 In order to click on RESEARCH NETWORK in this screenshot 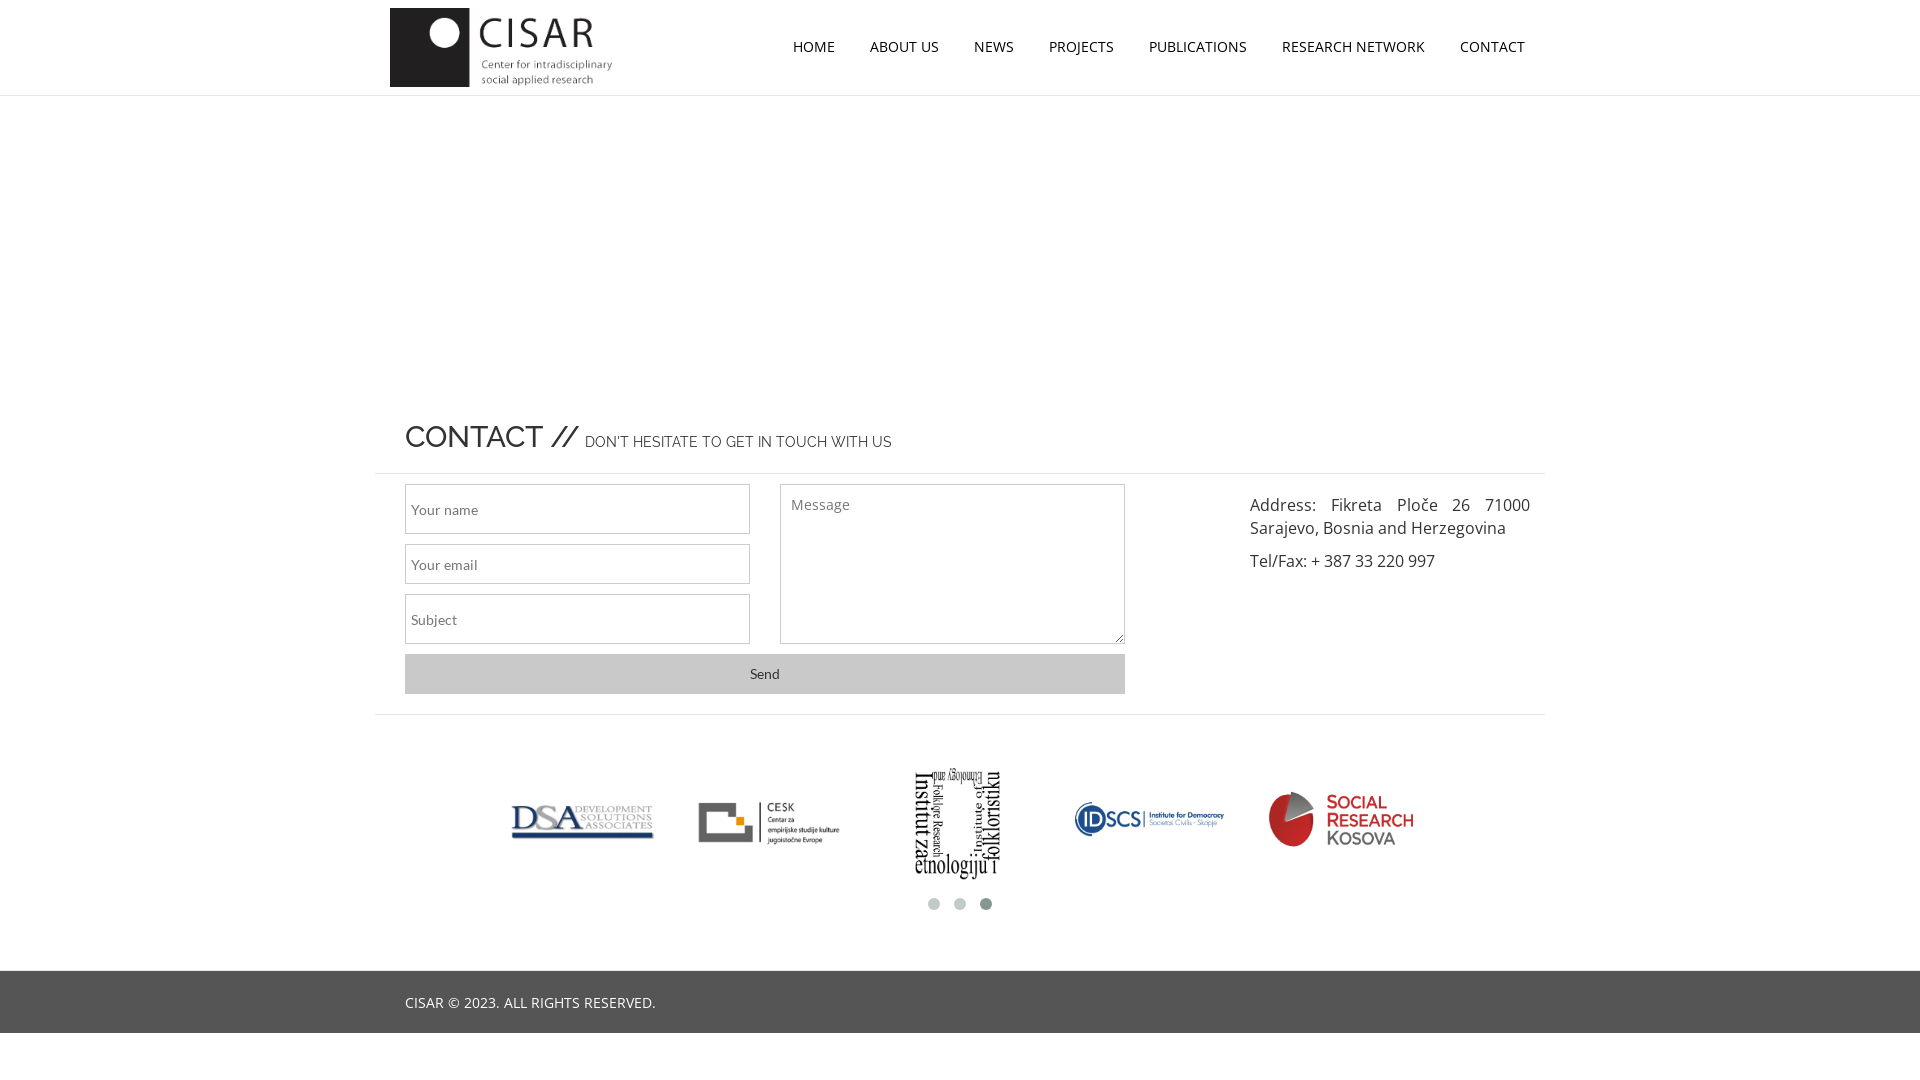, I will do `click(1354, 47)`.